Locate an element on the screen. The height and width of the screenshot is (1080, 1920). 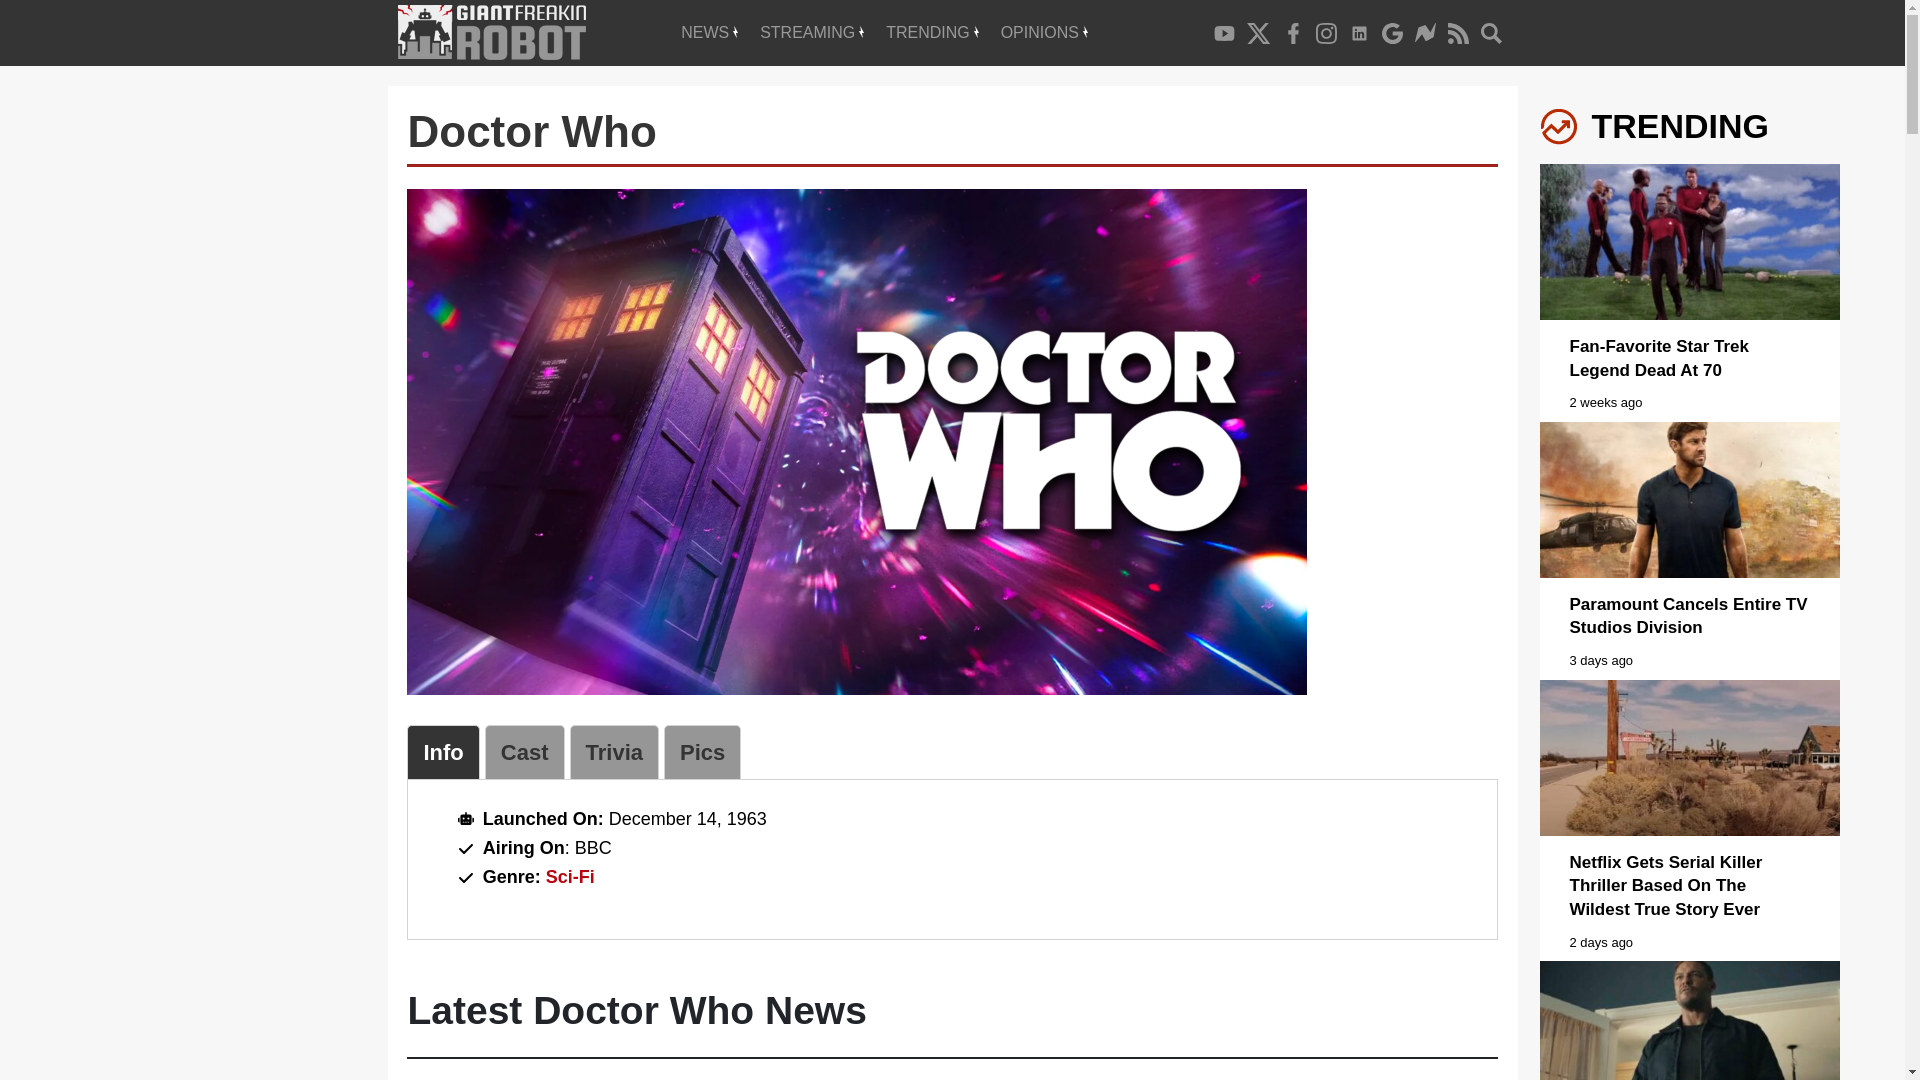
STREAMING is located at coordinates (812, 32).